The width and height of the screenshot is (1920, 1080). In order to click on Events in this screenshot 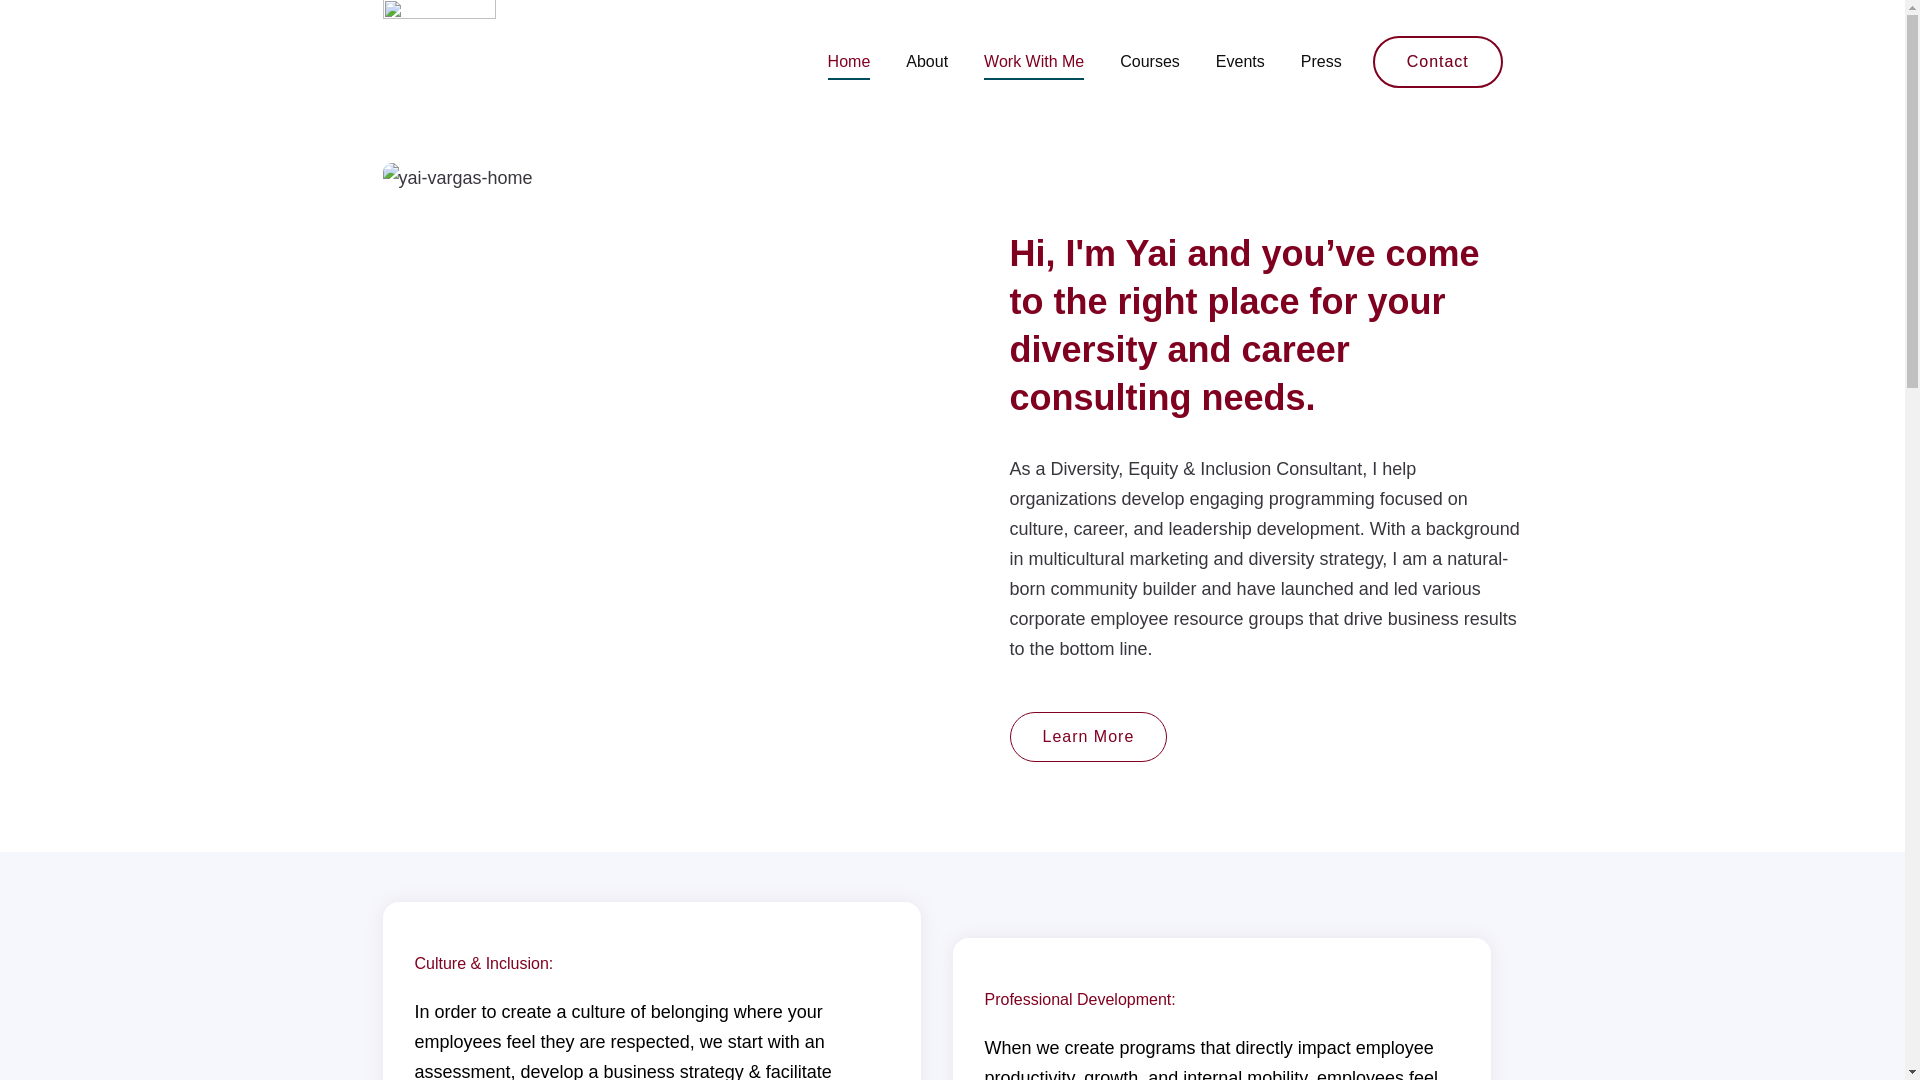, I will do `click(1240, 62)`.